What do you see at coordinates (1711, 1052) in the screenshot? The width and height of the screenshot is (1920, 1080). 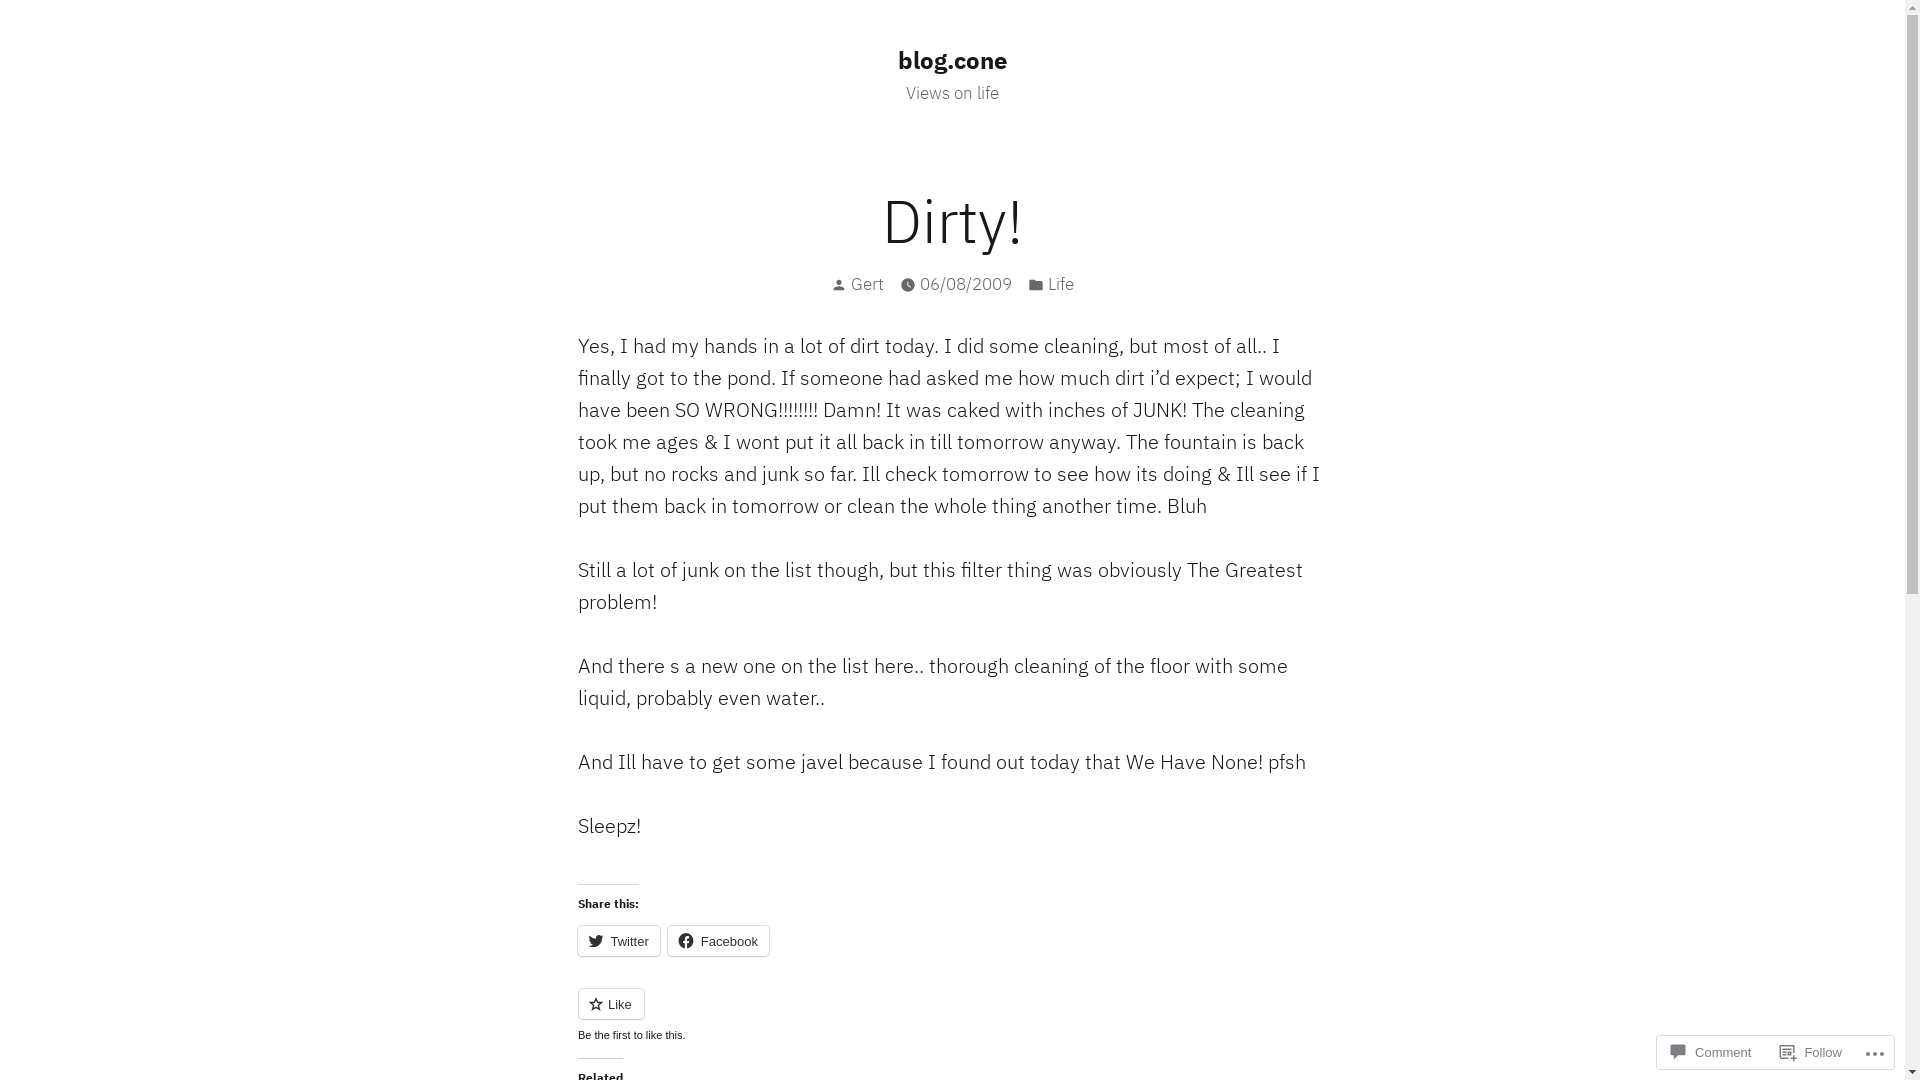 I see `Comment` at bounding box center [1711, 1052].